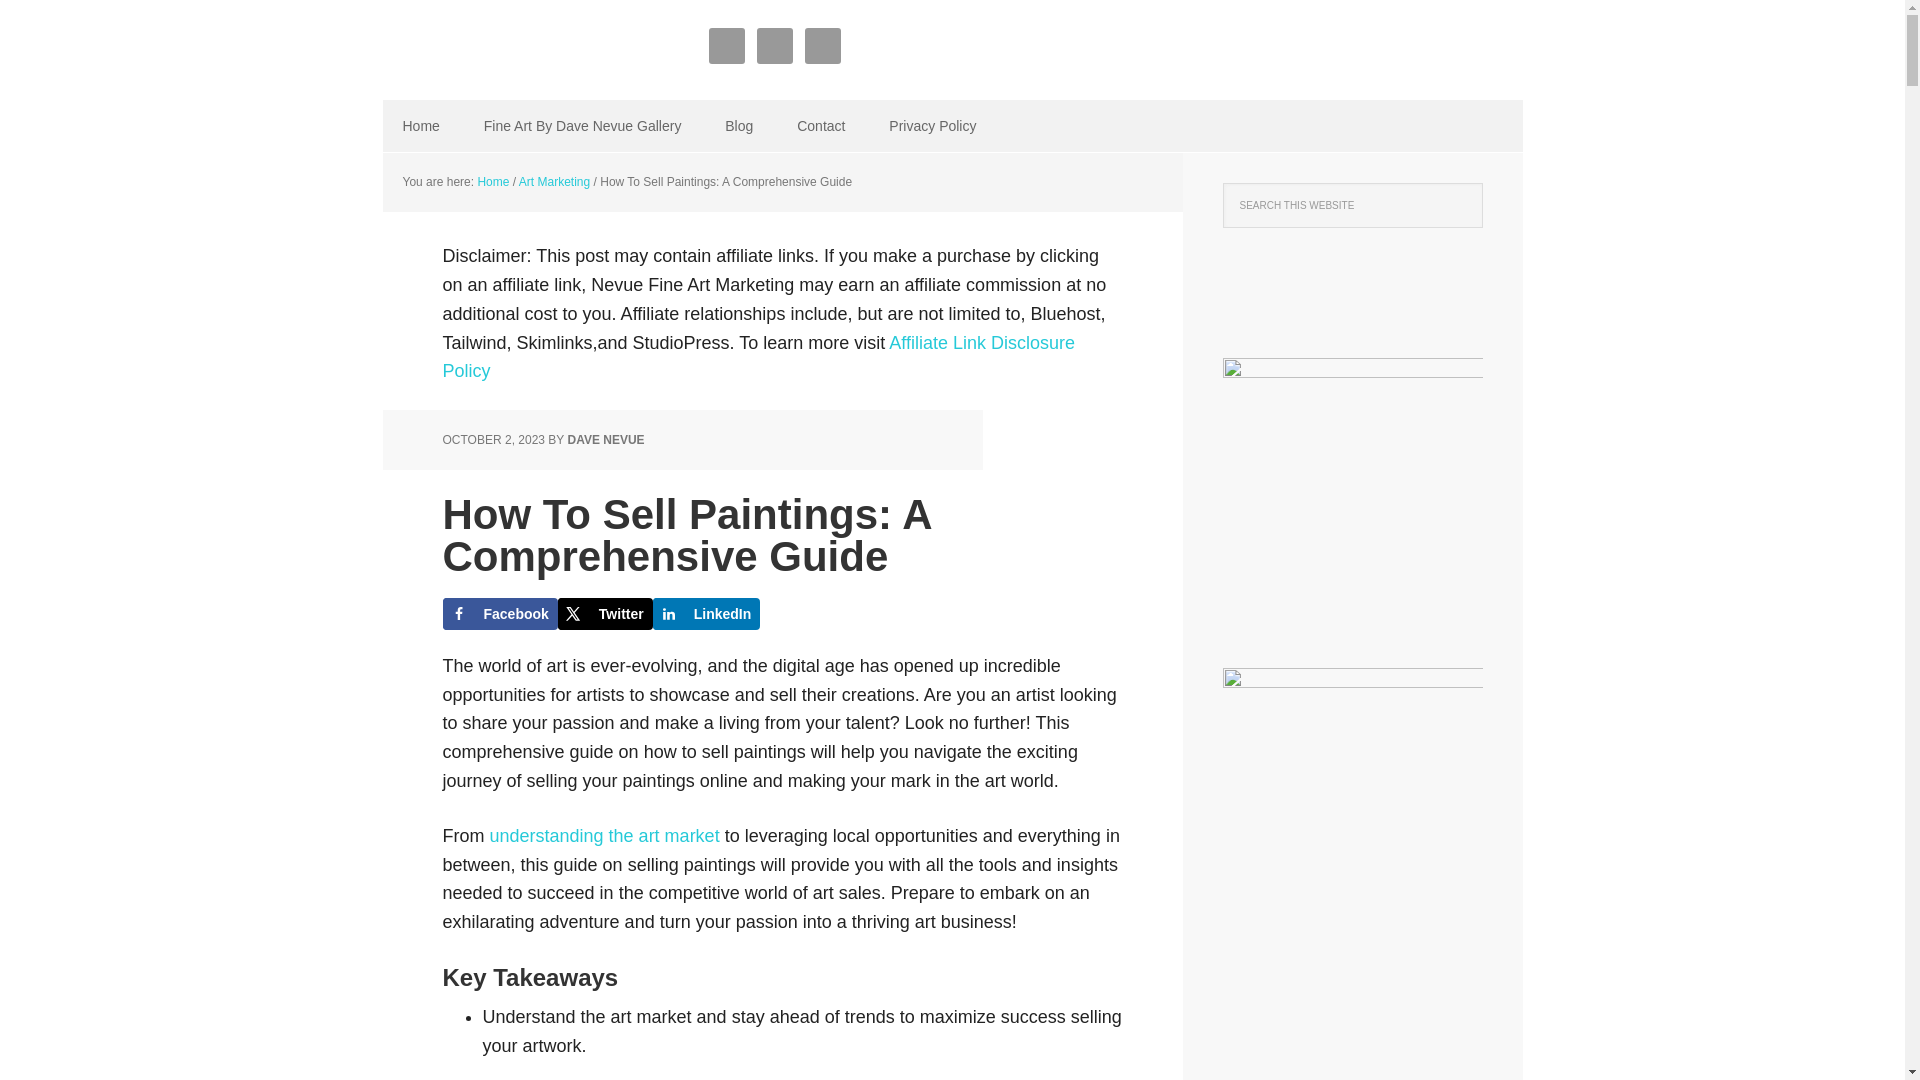 Image resolution: width=1920 pixels, height=1080 pixels. Describe the element at coordinates (605, 614) in the screenshot. I see `Share on X` at that location.